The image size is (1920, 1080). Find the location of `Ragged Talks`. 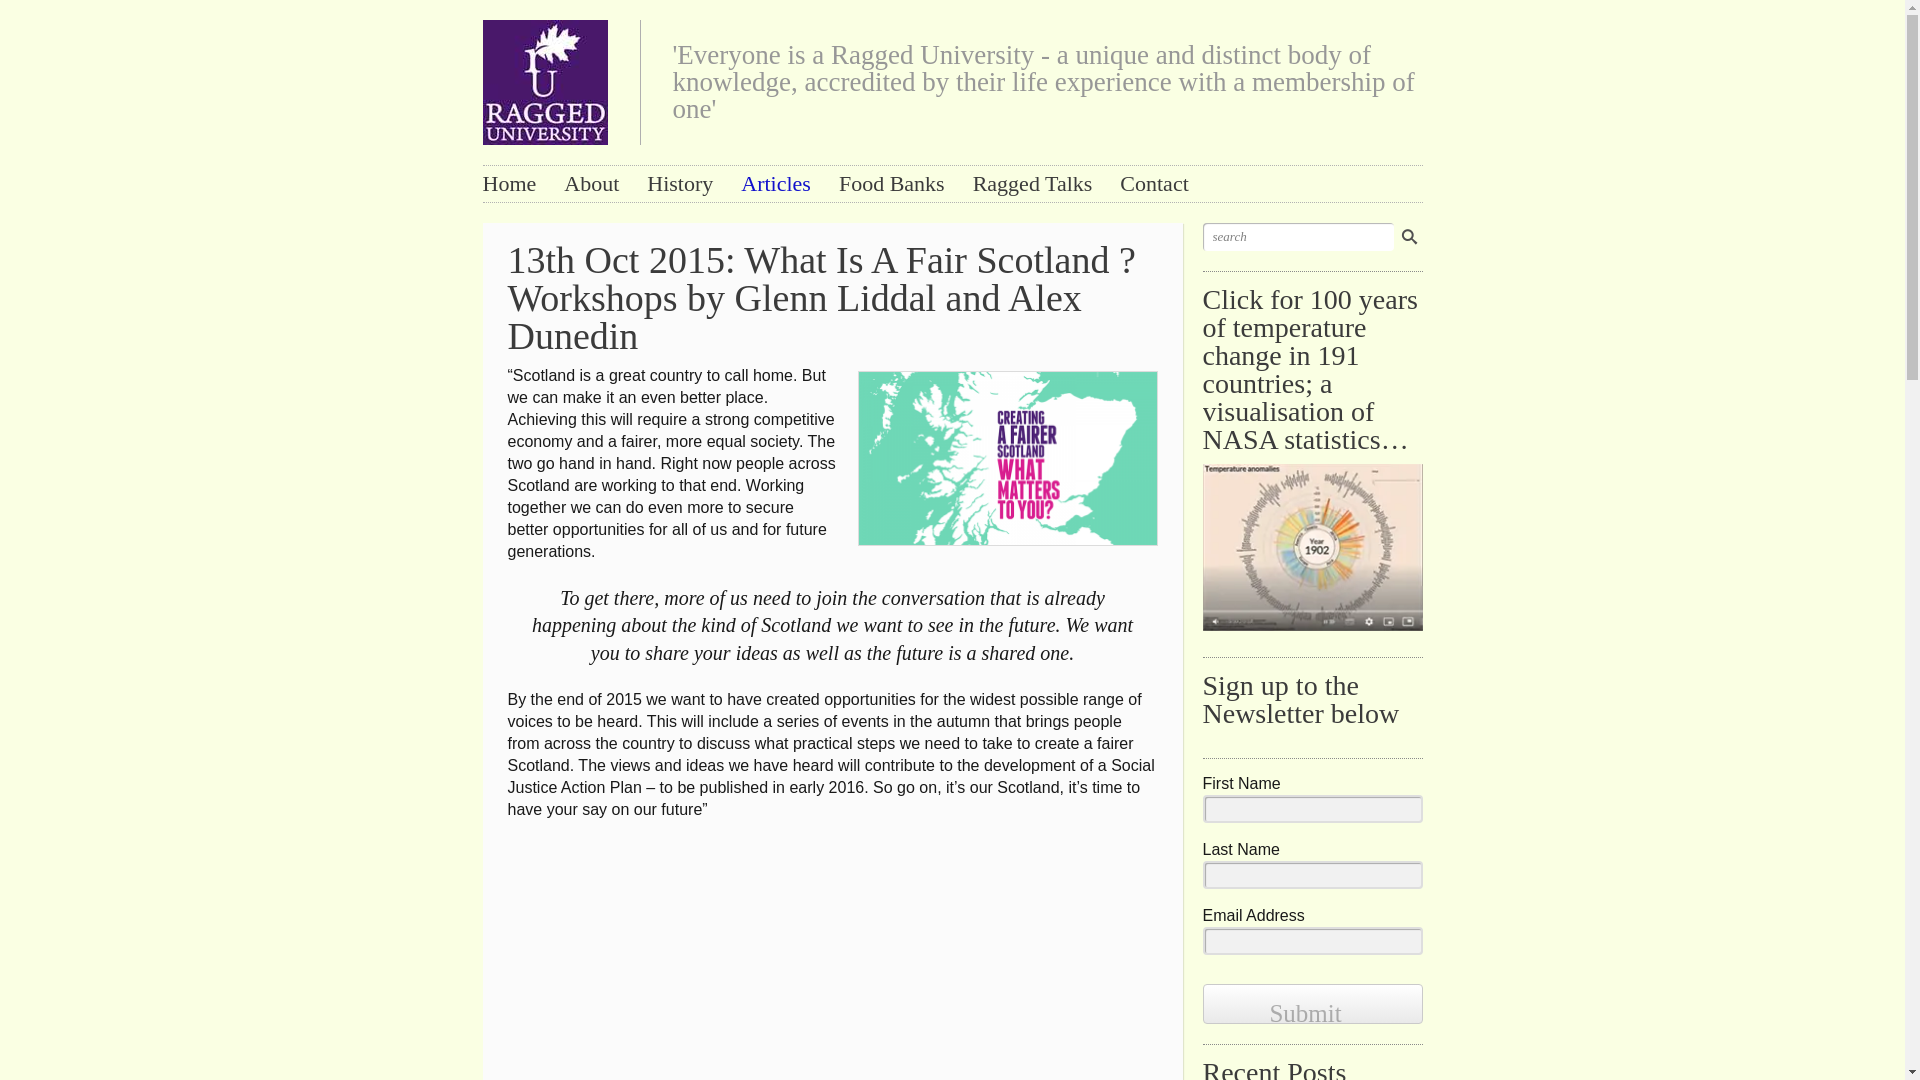

Ragged Talks is located at coordinates (1032, 183).